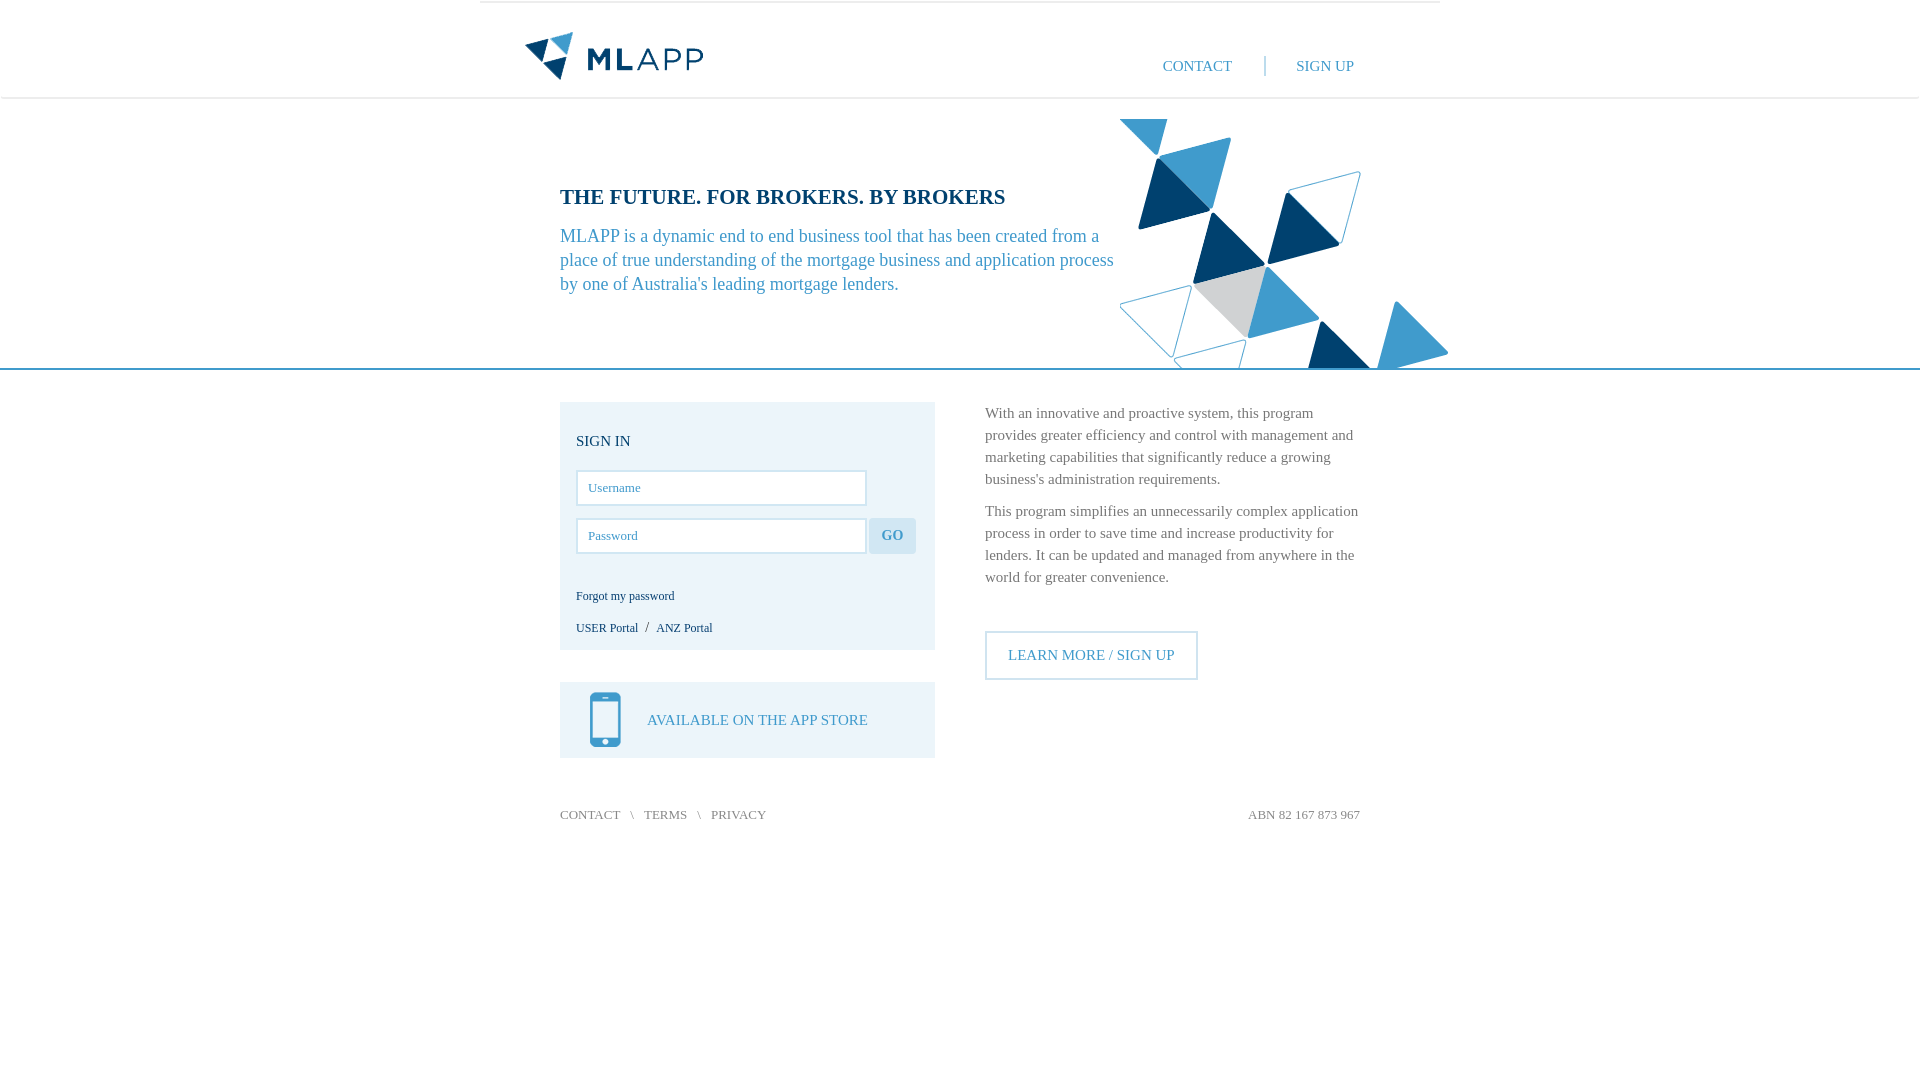  Describe the element at coordinates (1092, 656) in the screenshot. I see `LEARN MORE / SIGN UP` at that location.